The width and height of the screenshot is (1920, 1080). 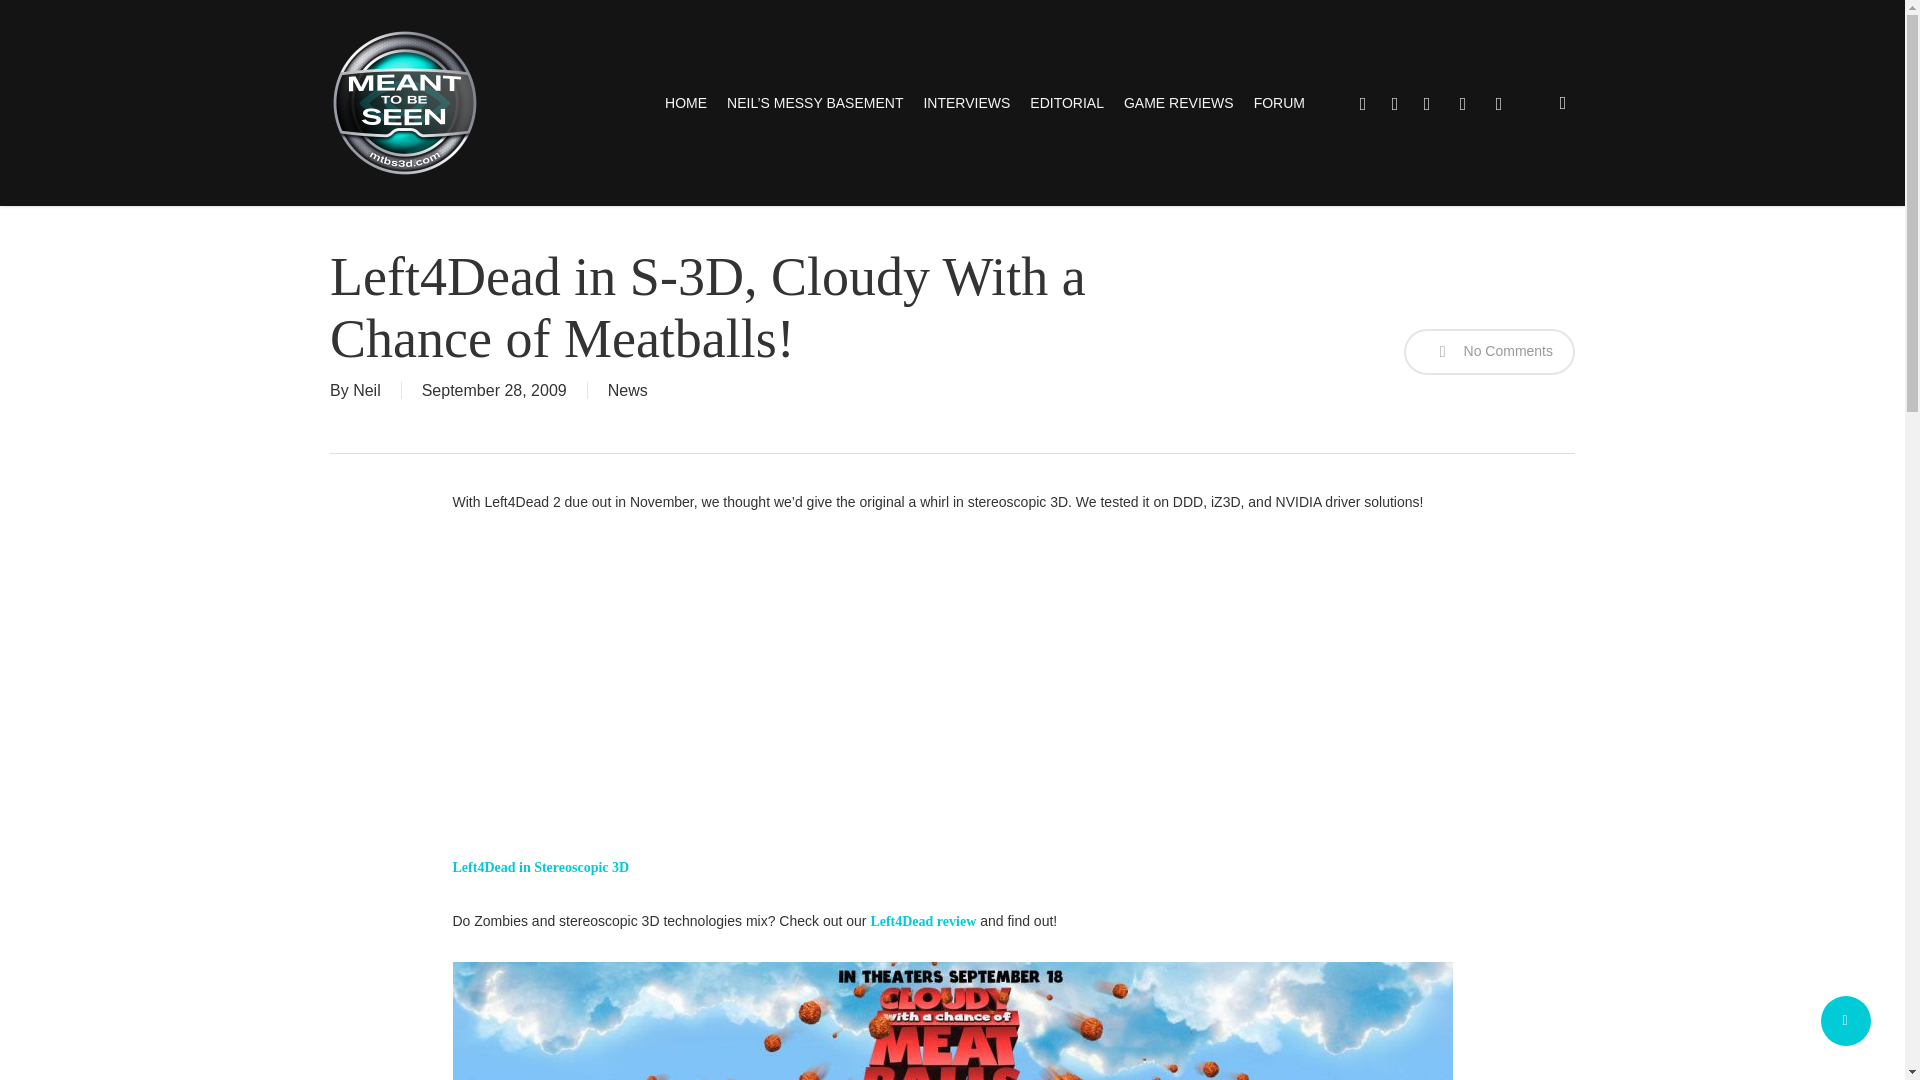 I want to click on No Comments, so click(x=1488, y=352).